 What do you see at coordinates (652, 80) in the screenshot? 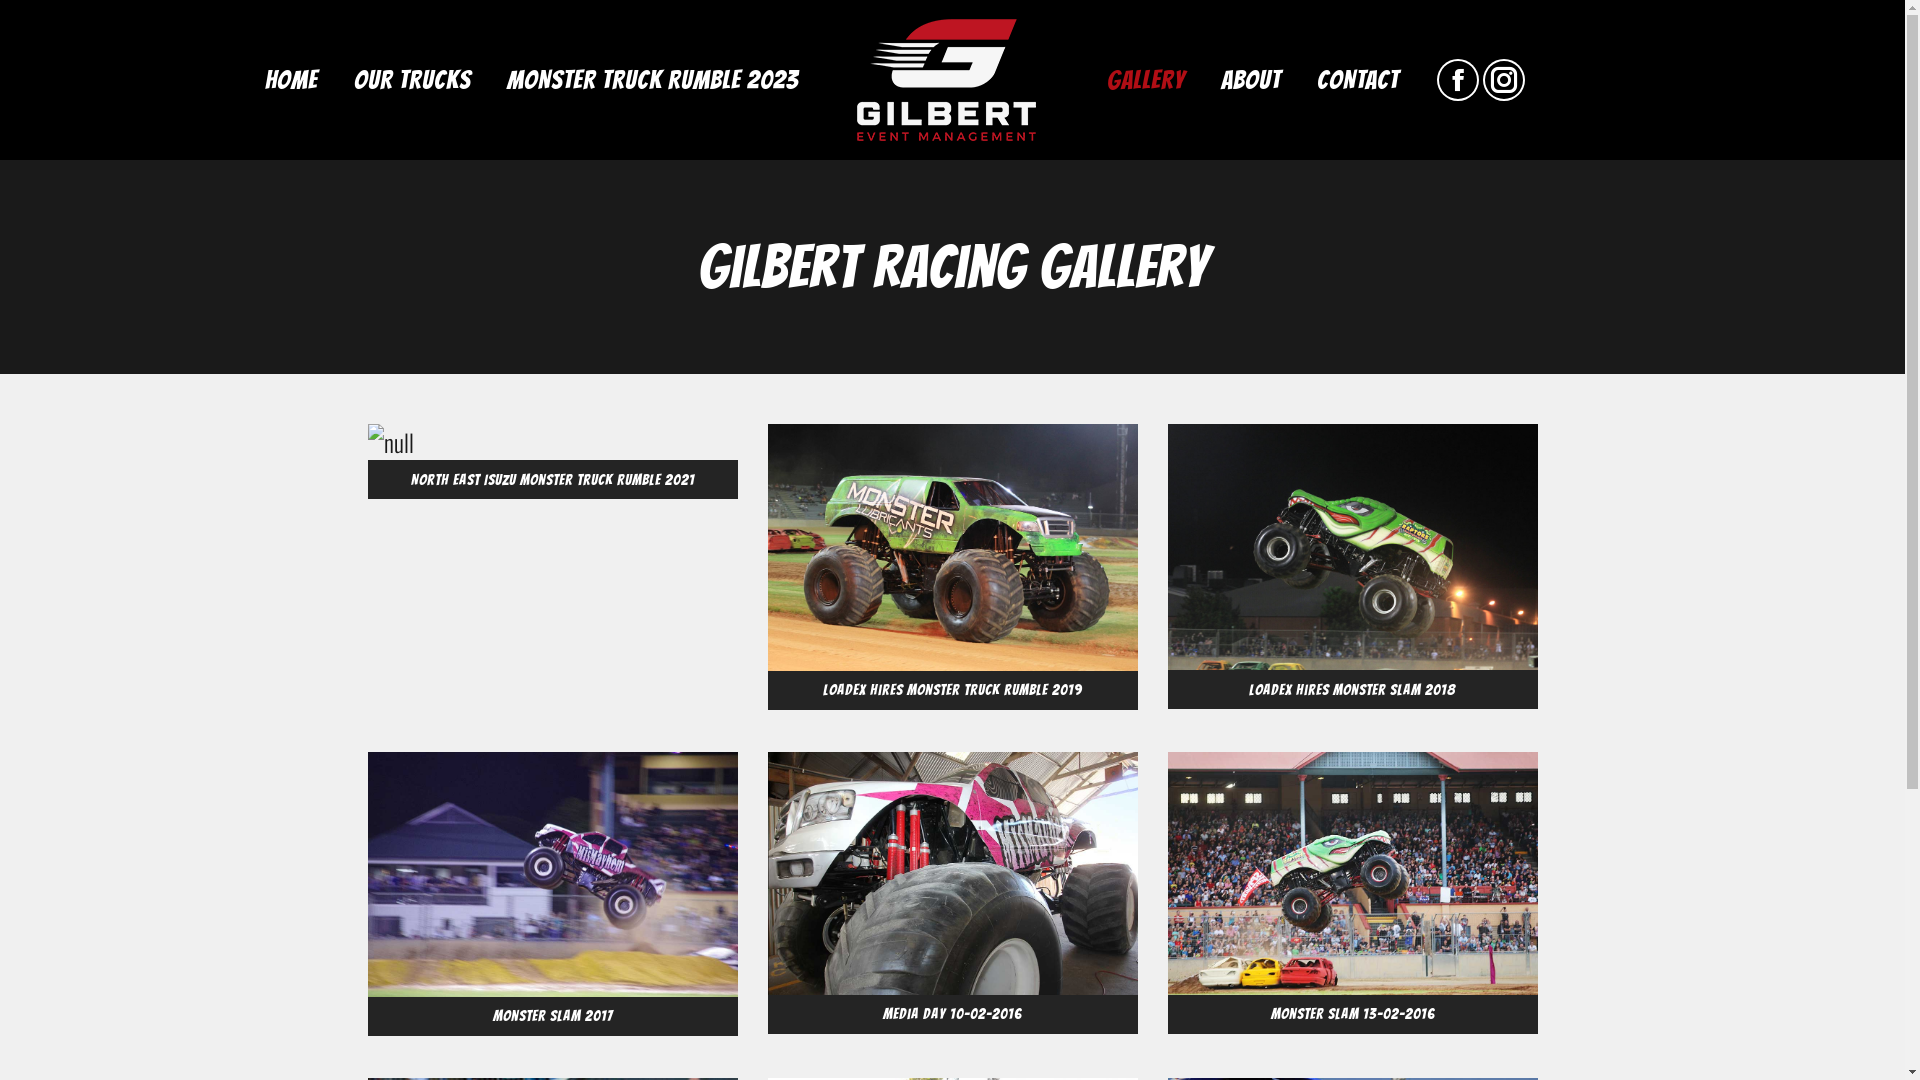
I see `MONSTER TRUCK RUMBLE 2023` at bounding box center [652, 80].